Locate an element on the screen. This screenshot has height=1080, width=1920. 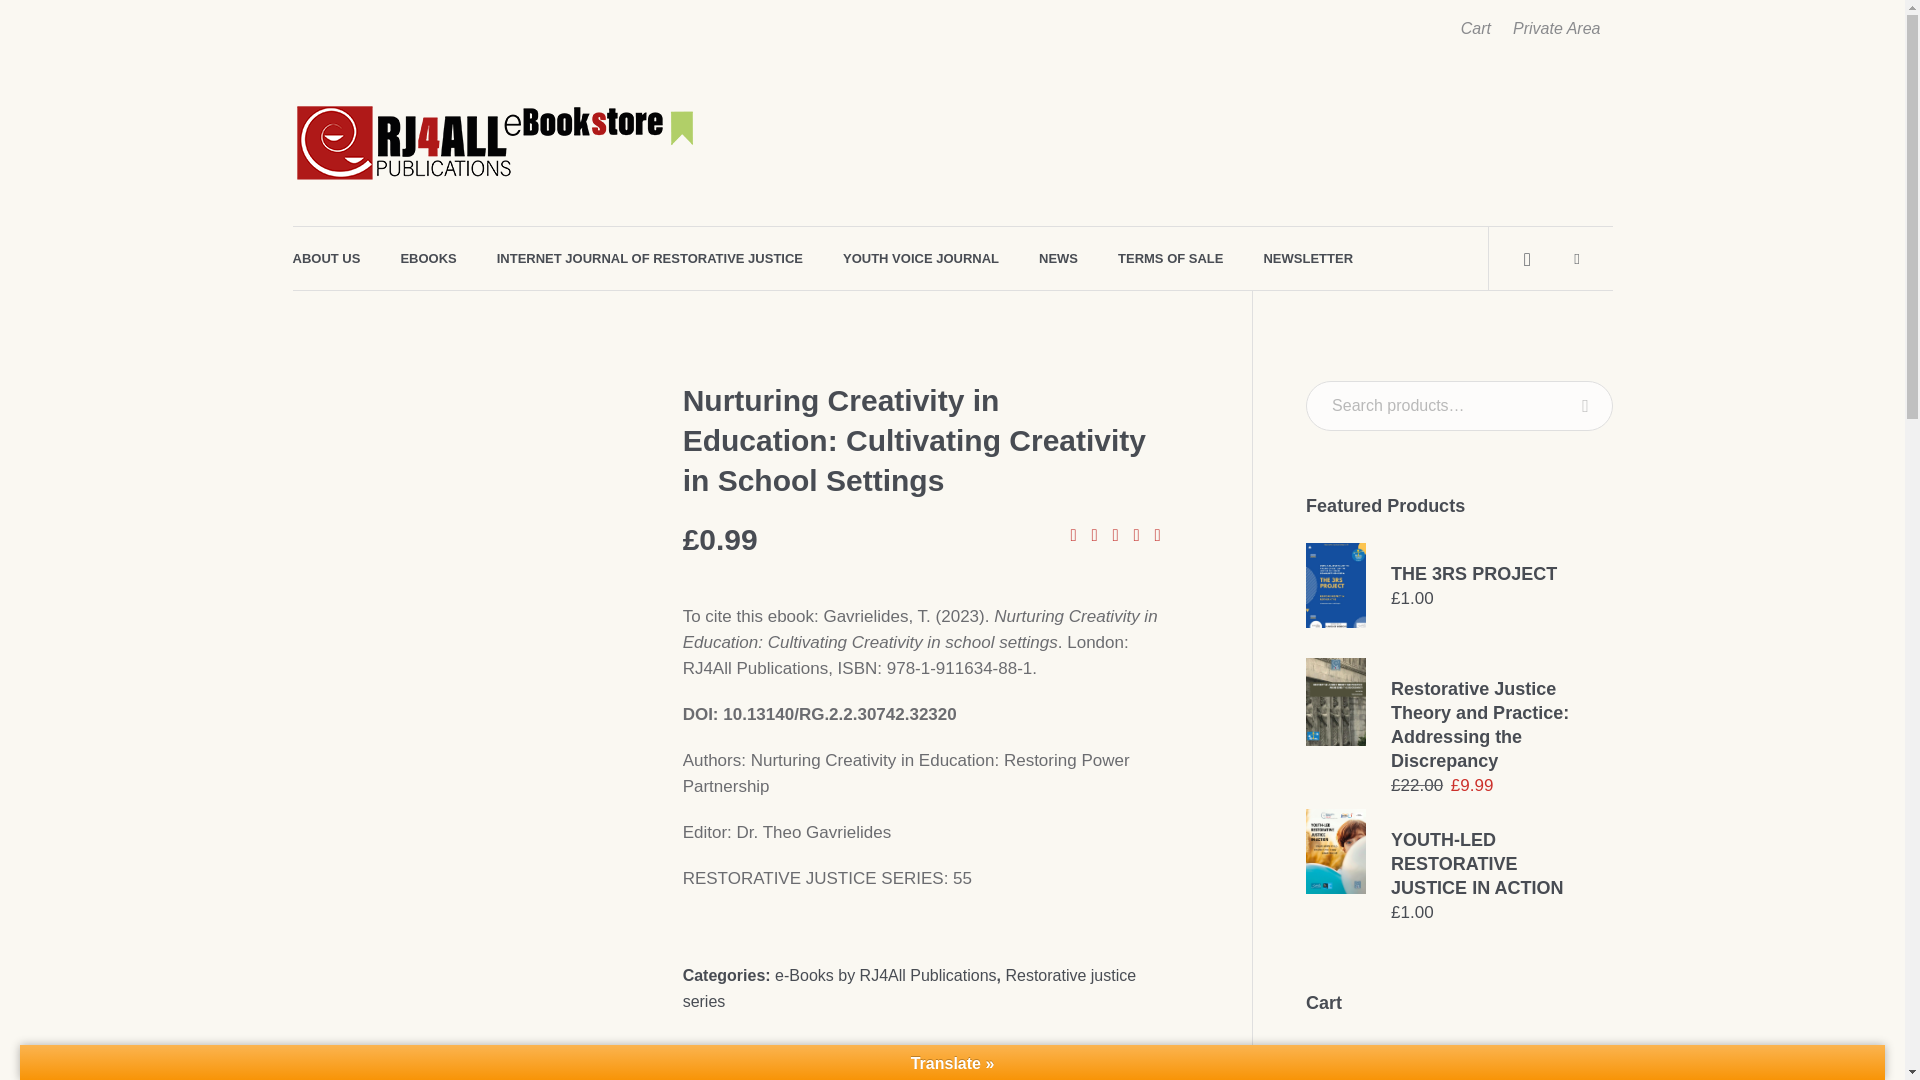
Private Area is located at coordinates (1556, 29).